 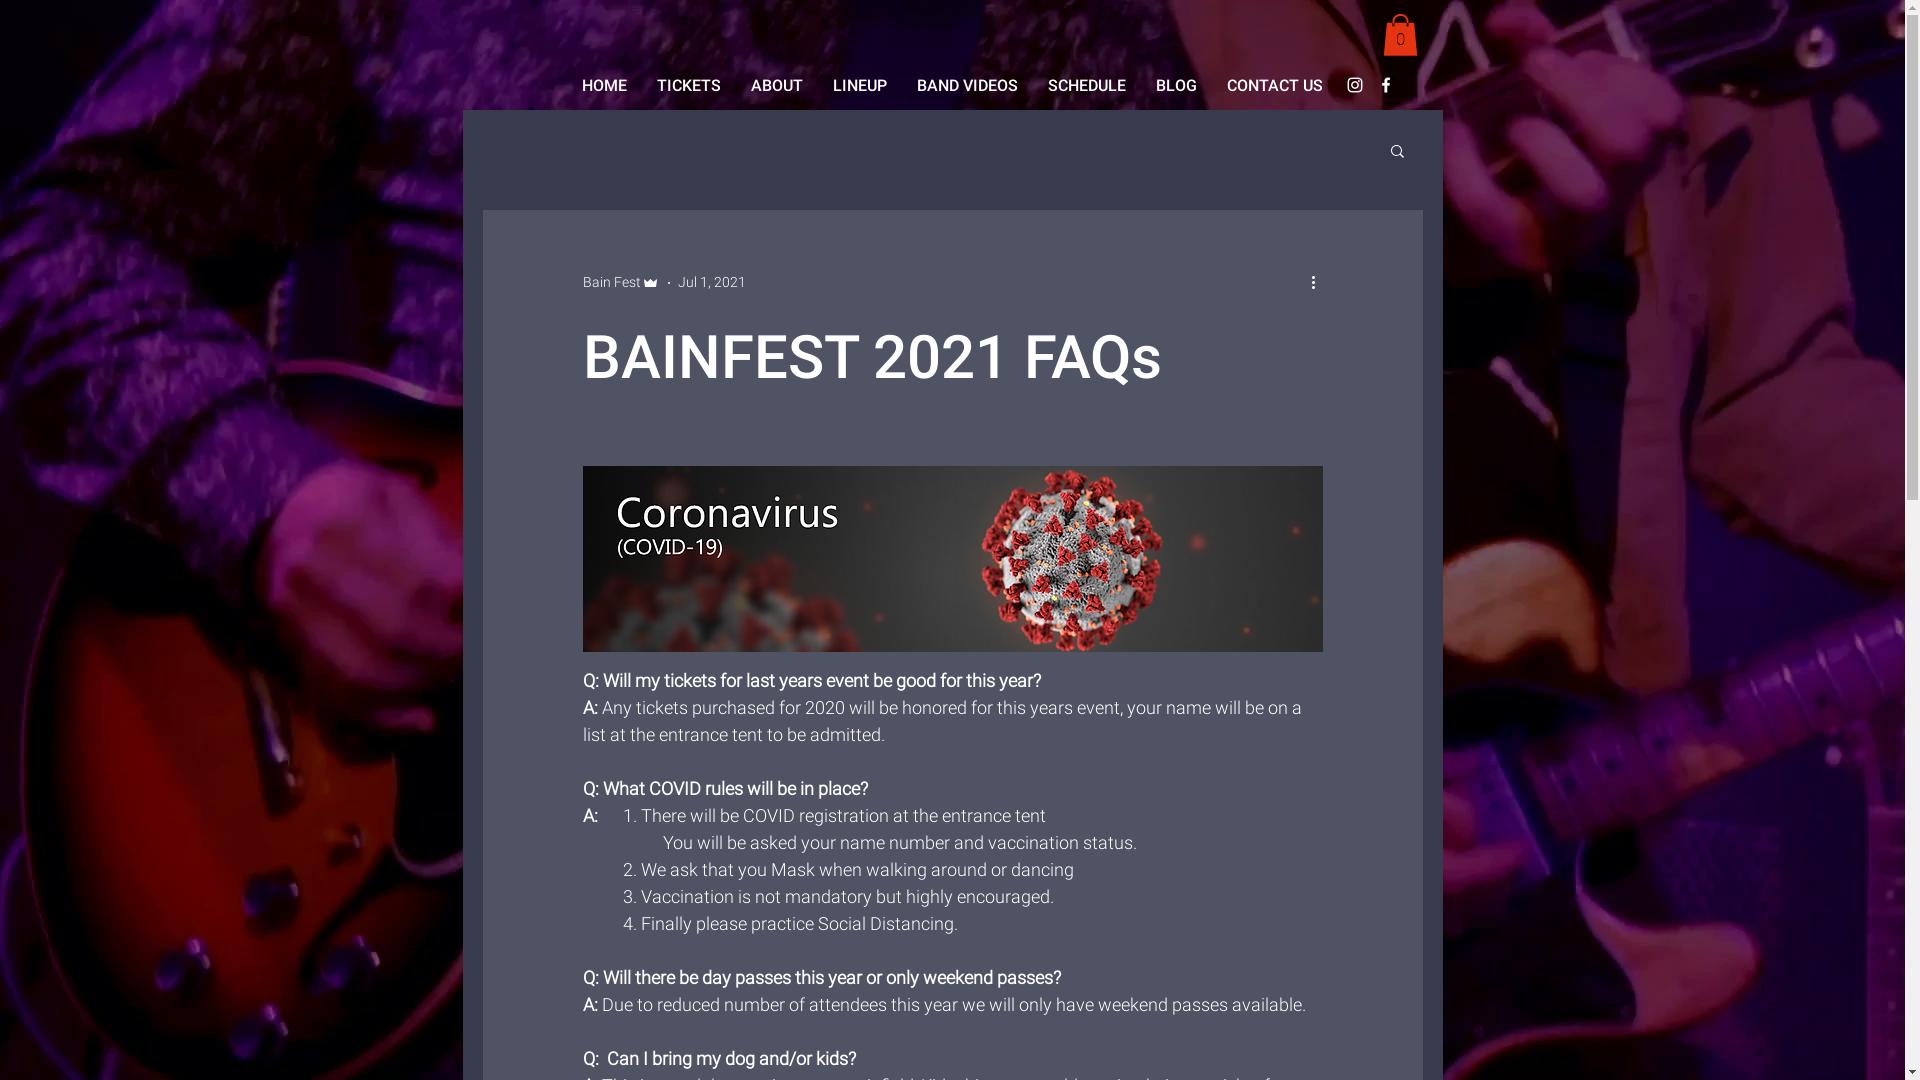 What do you see at coordinates (860, 86) in the screenshot?
I see `LINEUP` at bounding box center [860, 86].